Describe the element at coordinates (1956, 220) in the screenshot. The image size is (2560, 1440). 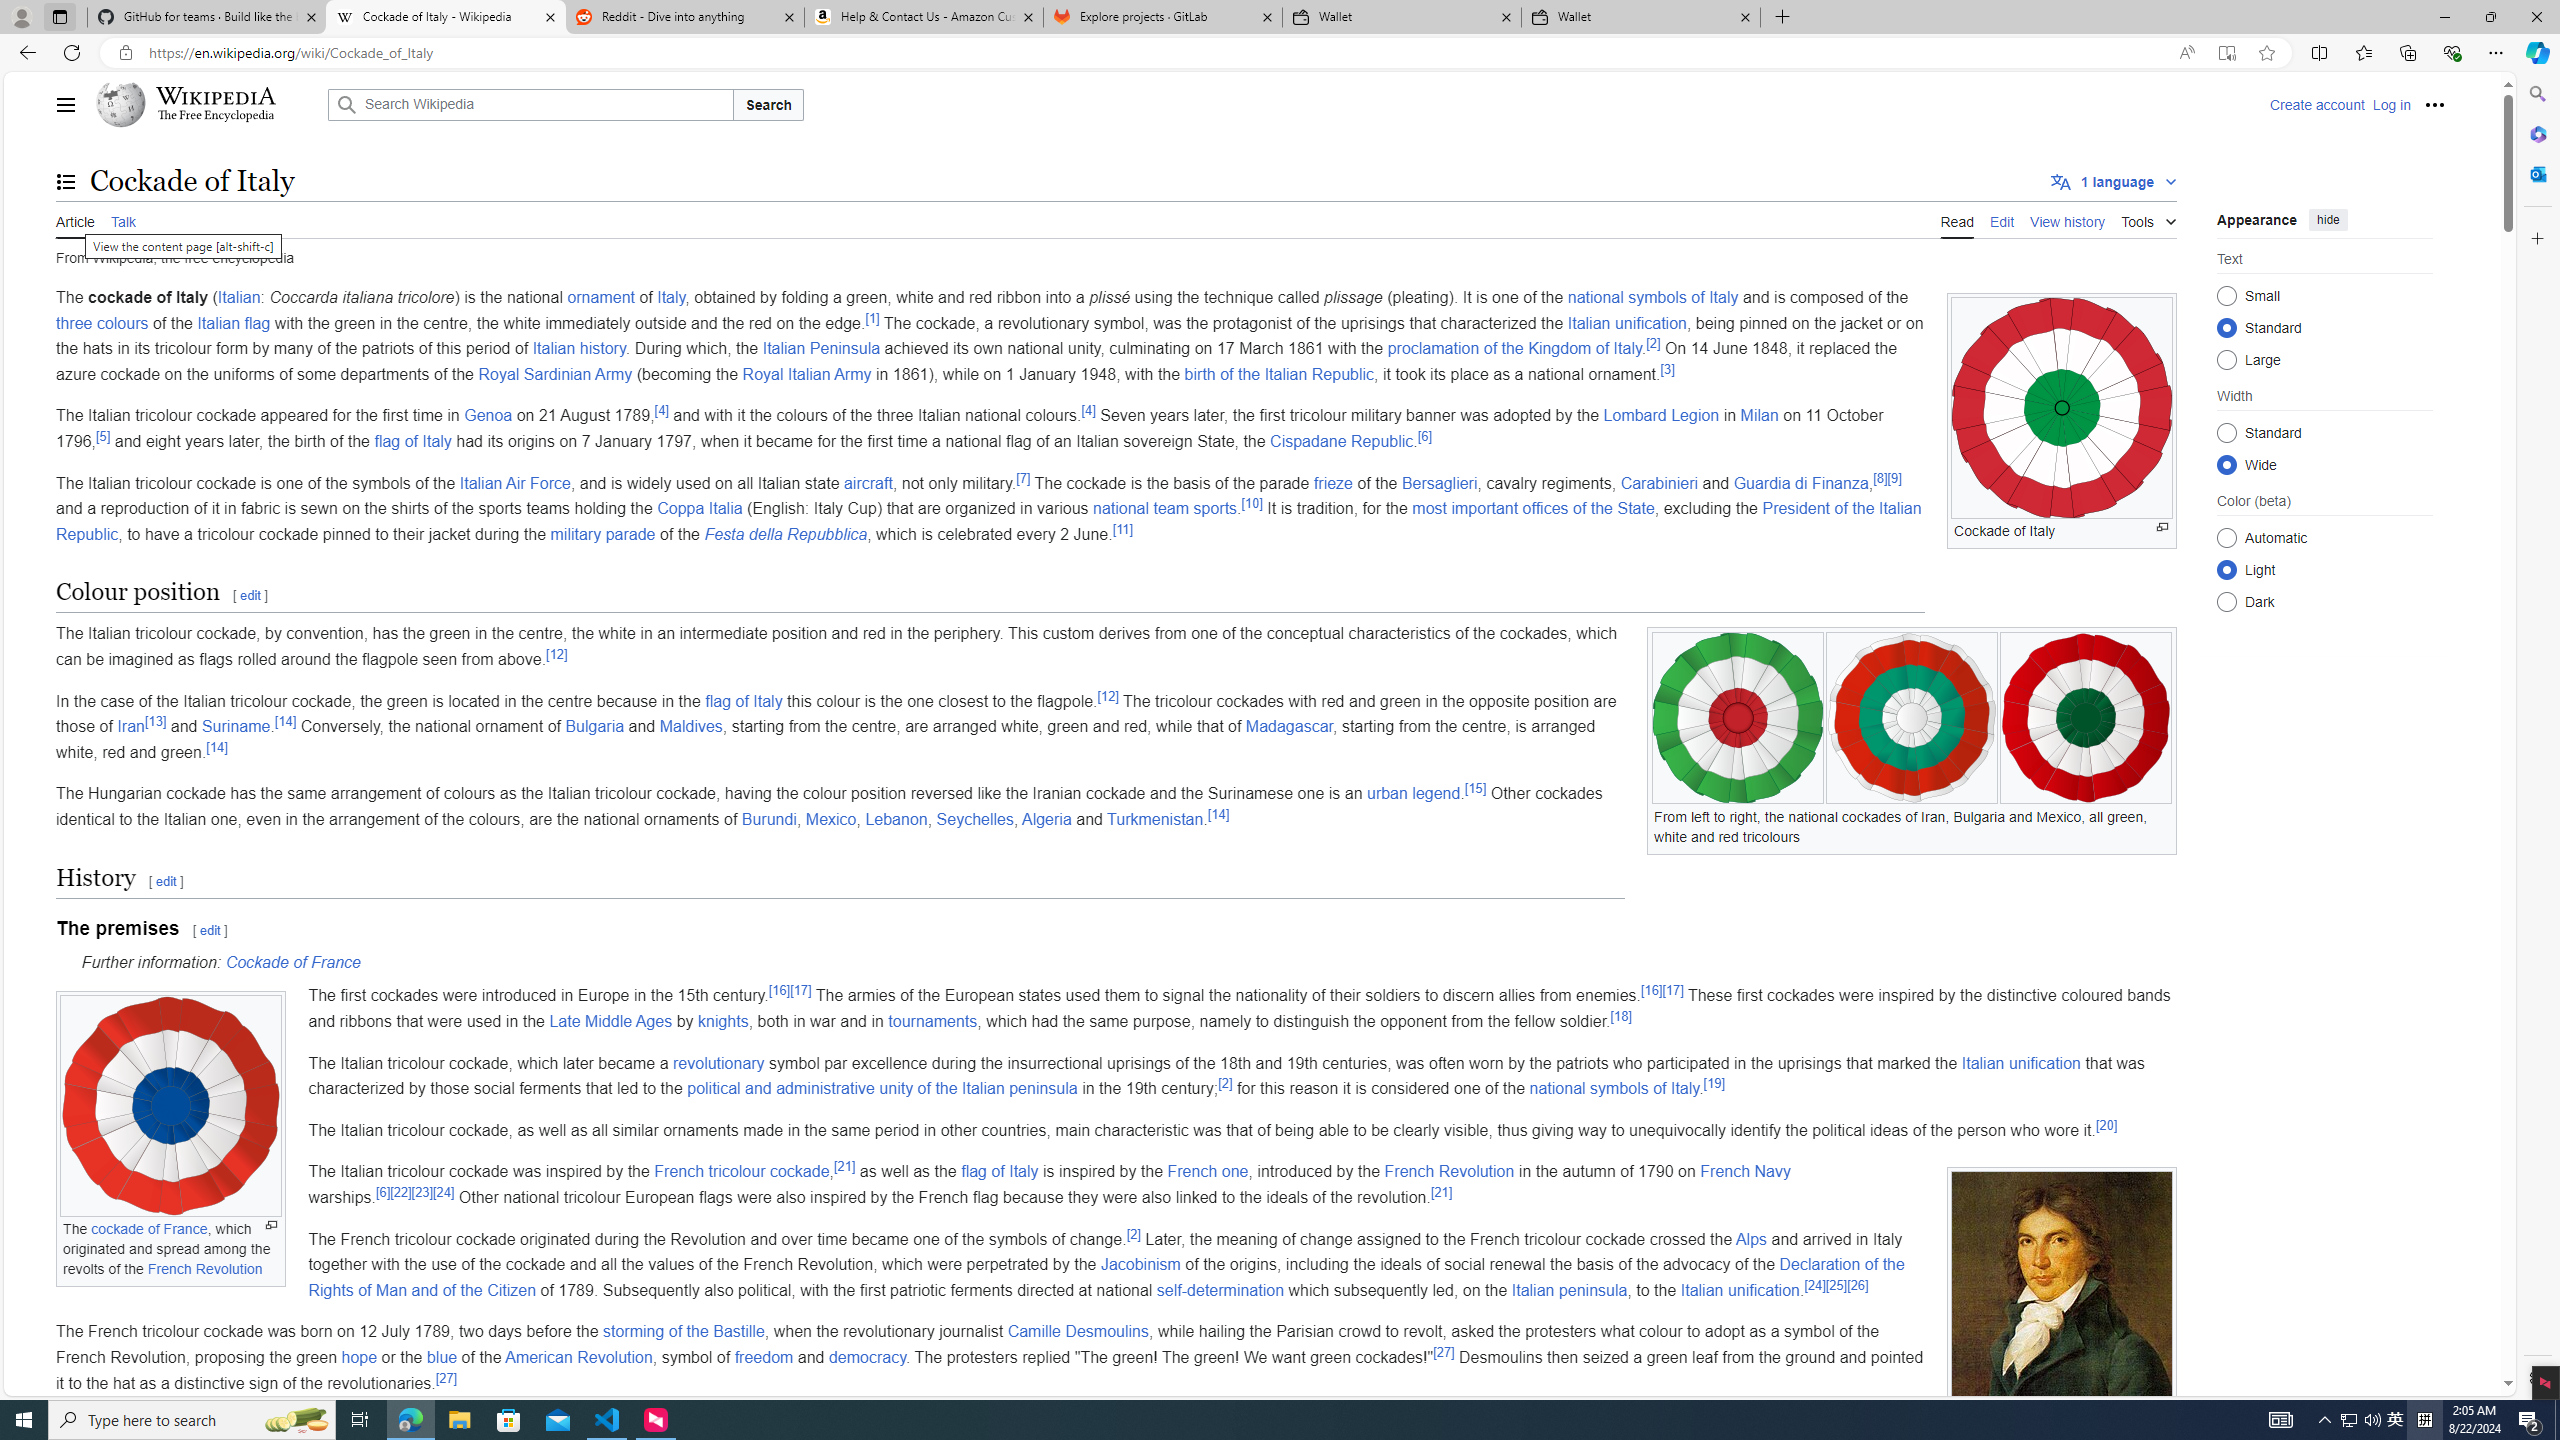
I see `Read` at that location.